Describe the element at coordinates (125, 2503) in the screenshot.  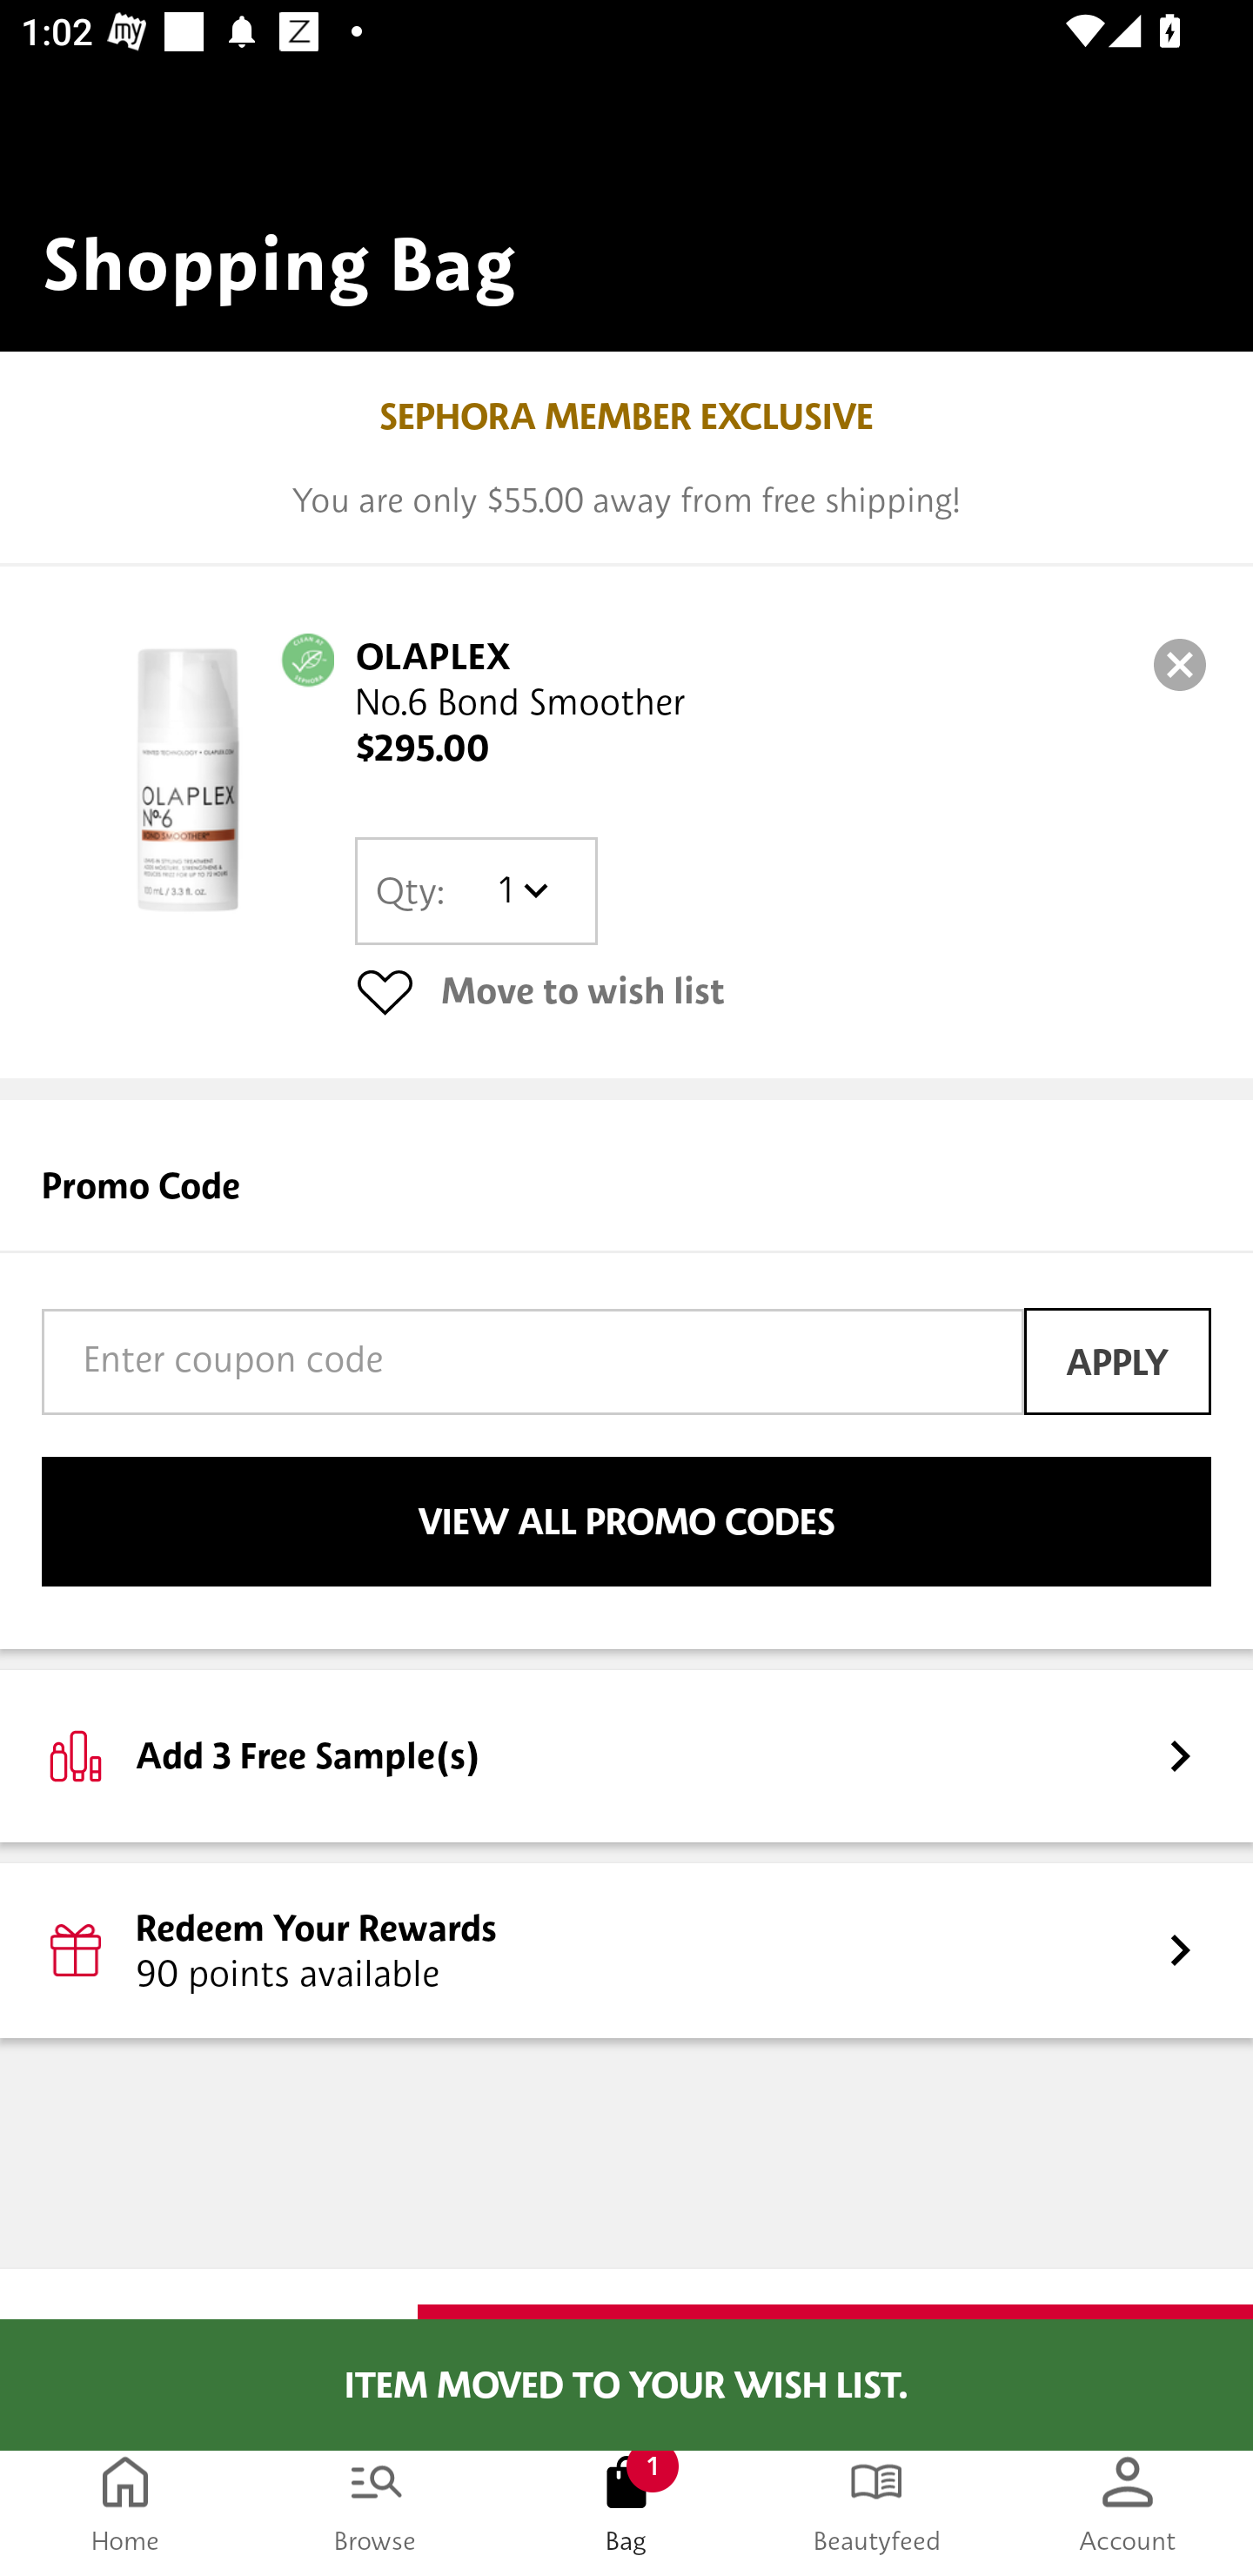
I see `Home` at that location.